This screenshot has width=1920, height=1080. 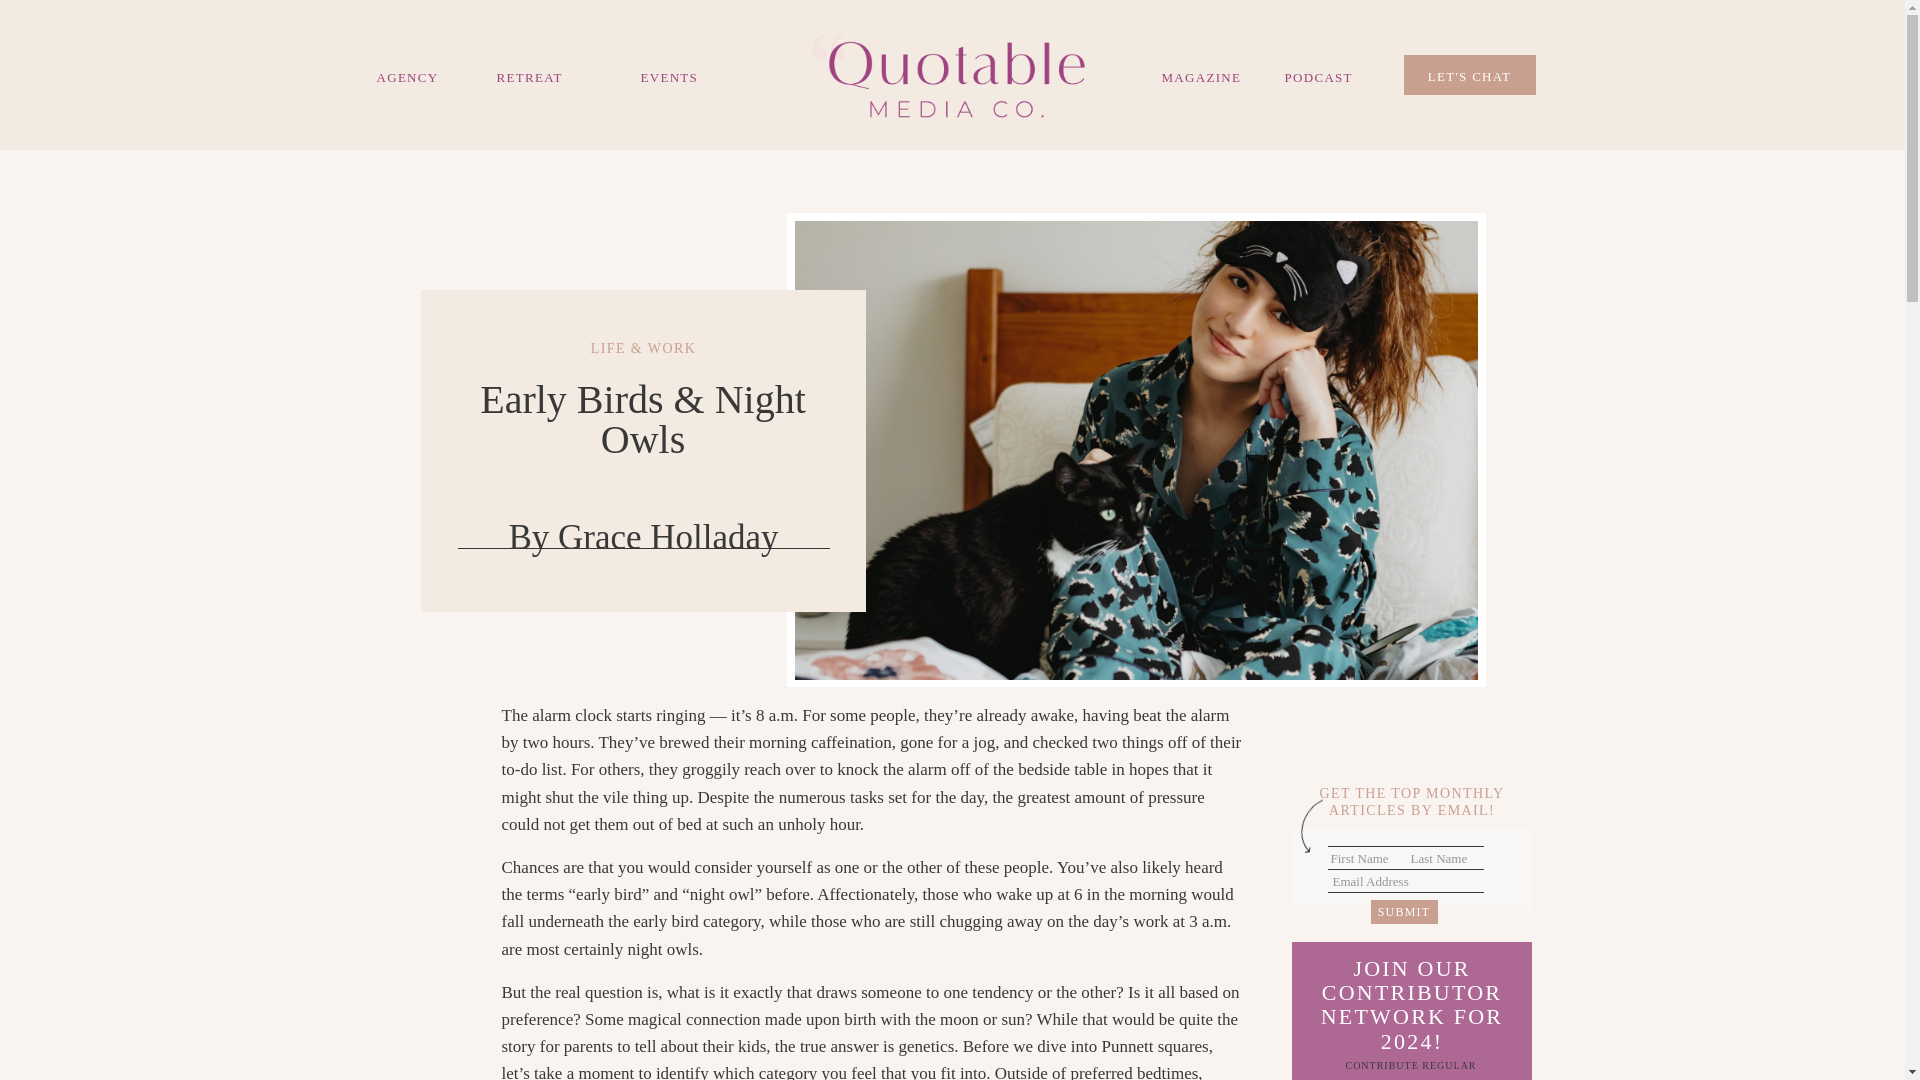 I want to click on By Grace Holladay, so click(x=642, y=538).